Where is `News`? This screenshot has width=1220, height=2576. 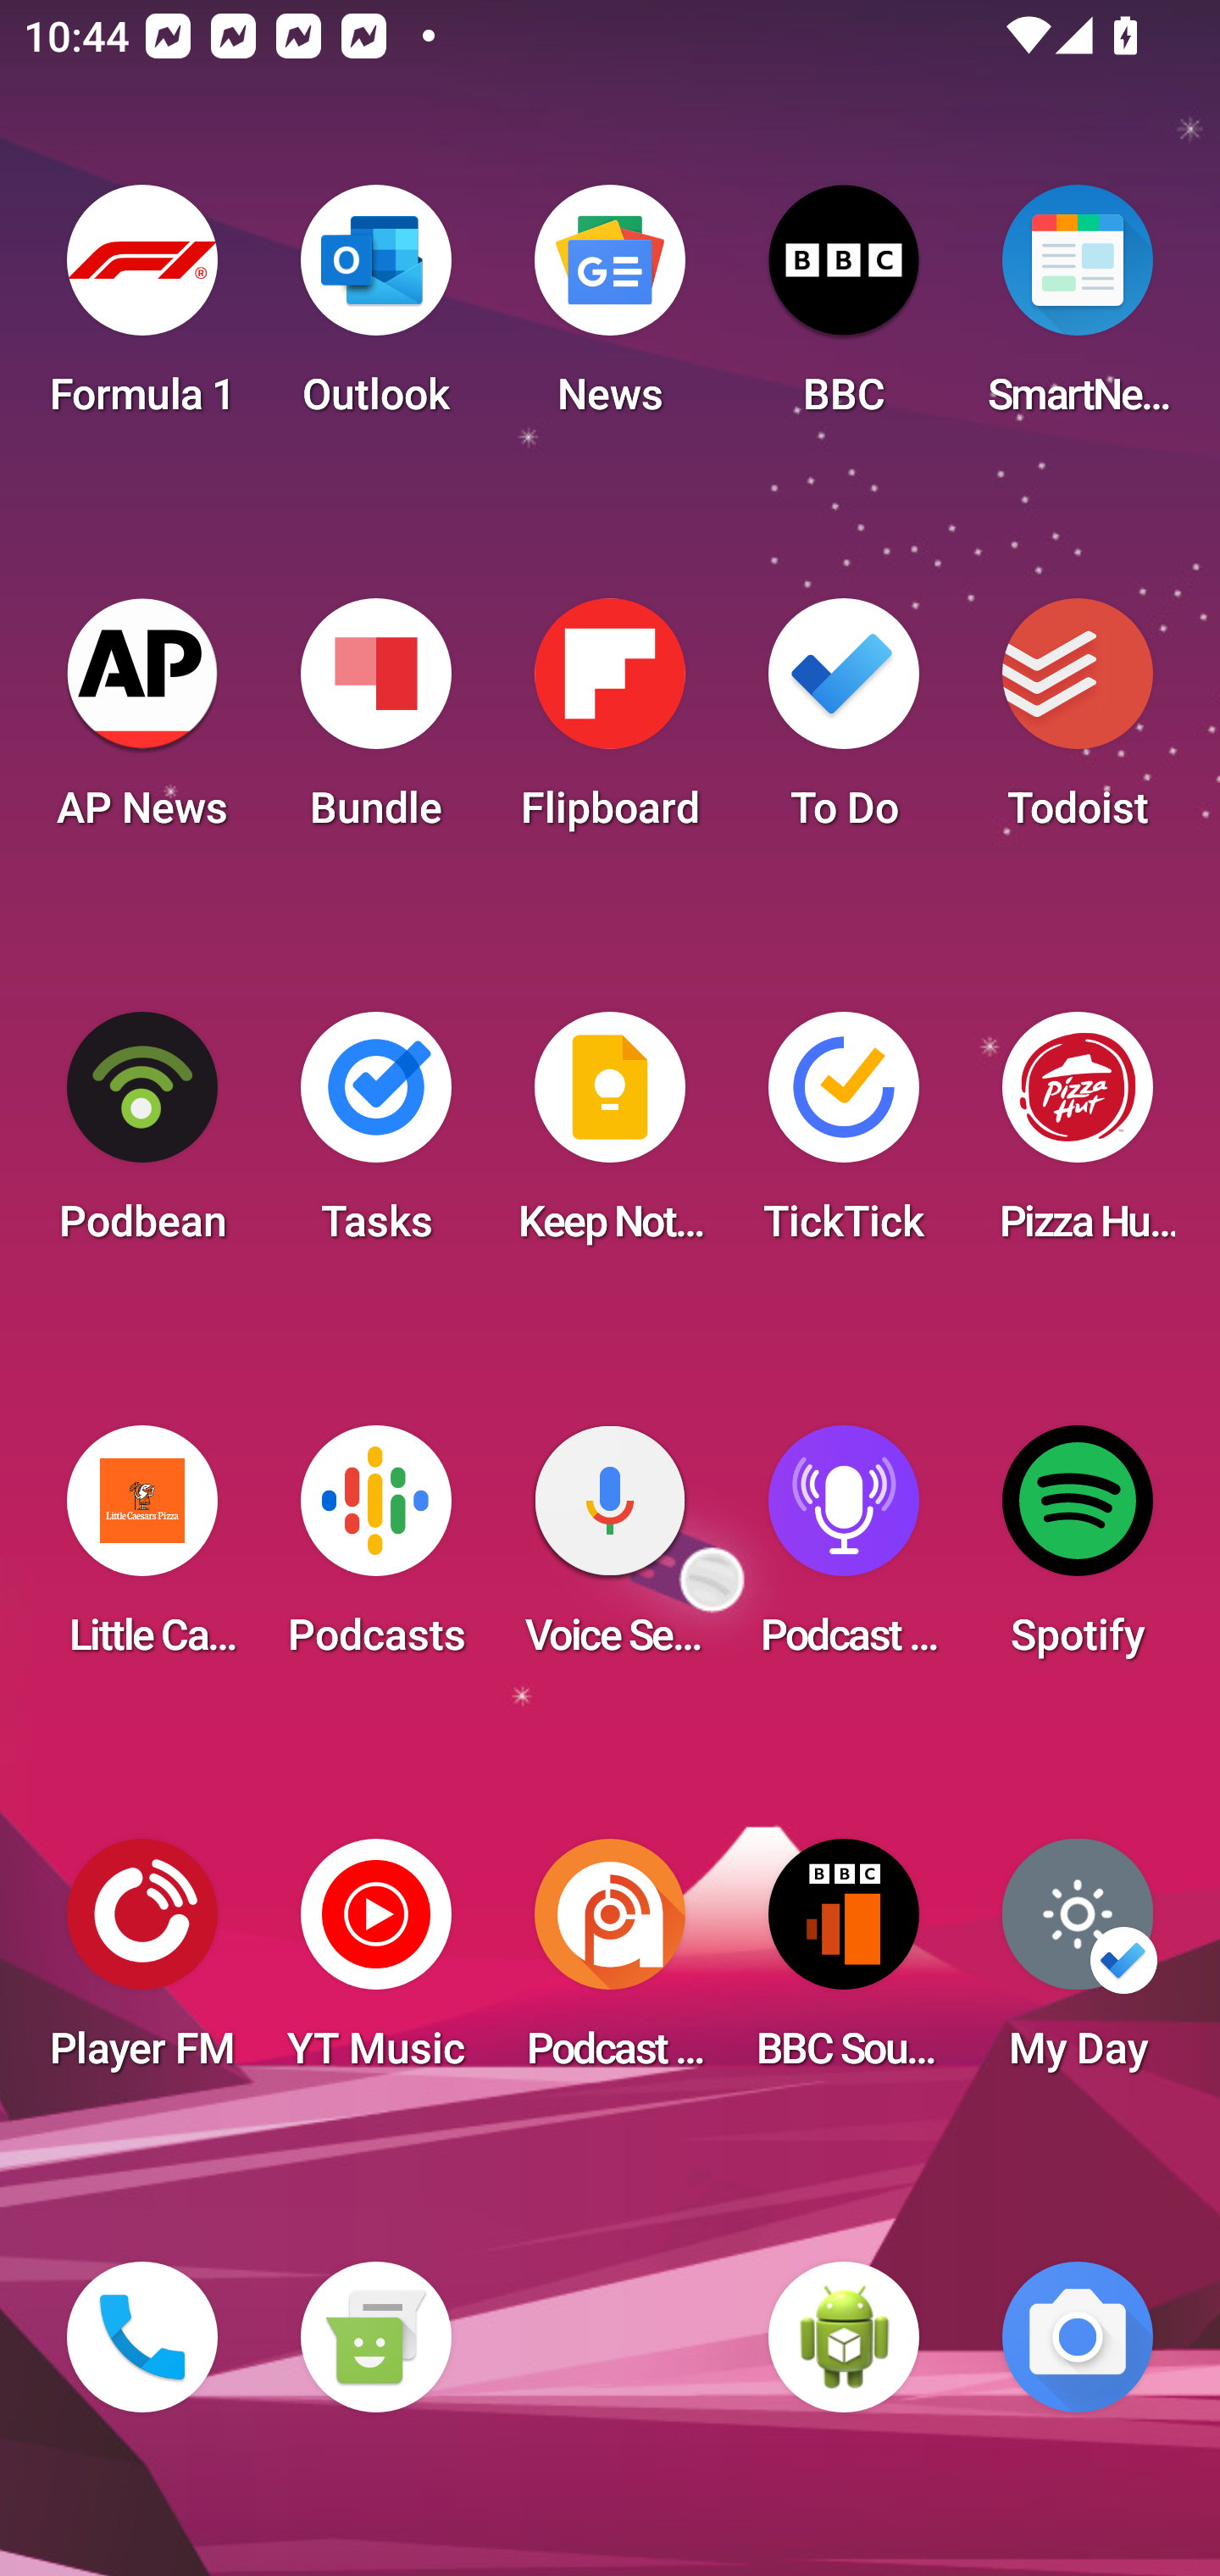 News is located at coordinates (610, 310).